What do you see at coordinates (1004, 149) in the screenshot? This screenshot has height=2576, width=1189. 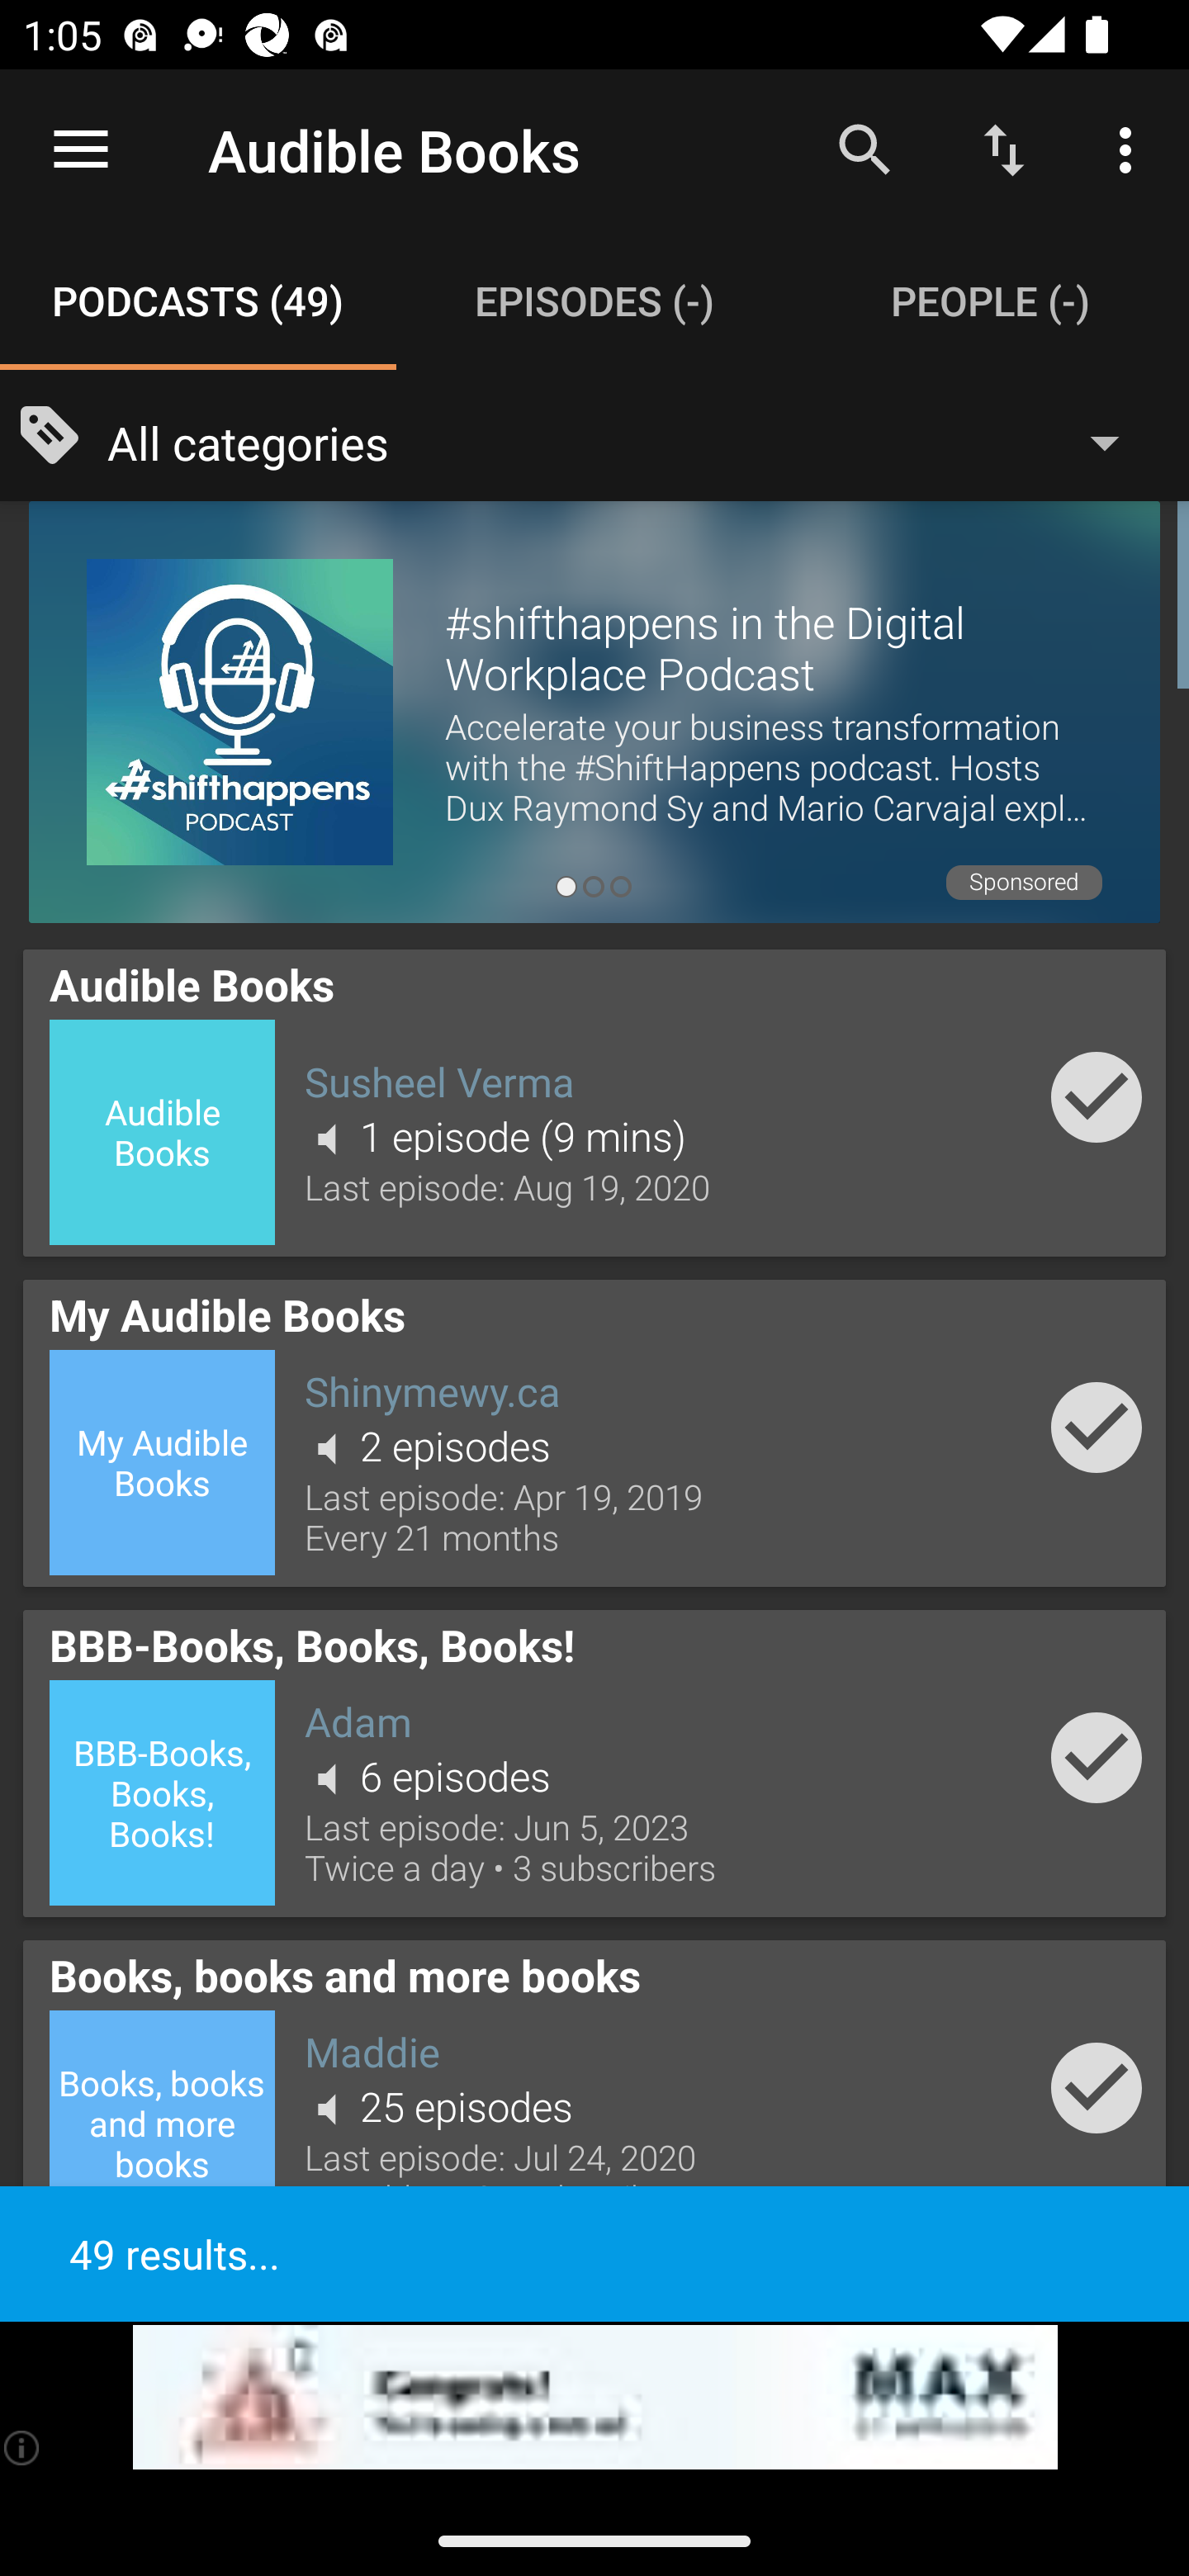 I see `Sort` at bounding box center [1004, 149].